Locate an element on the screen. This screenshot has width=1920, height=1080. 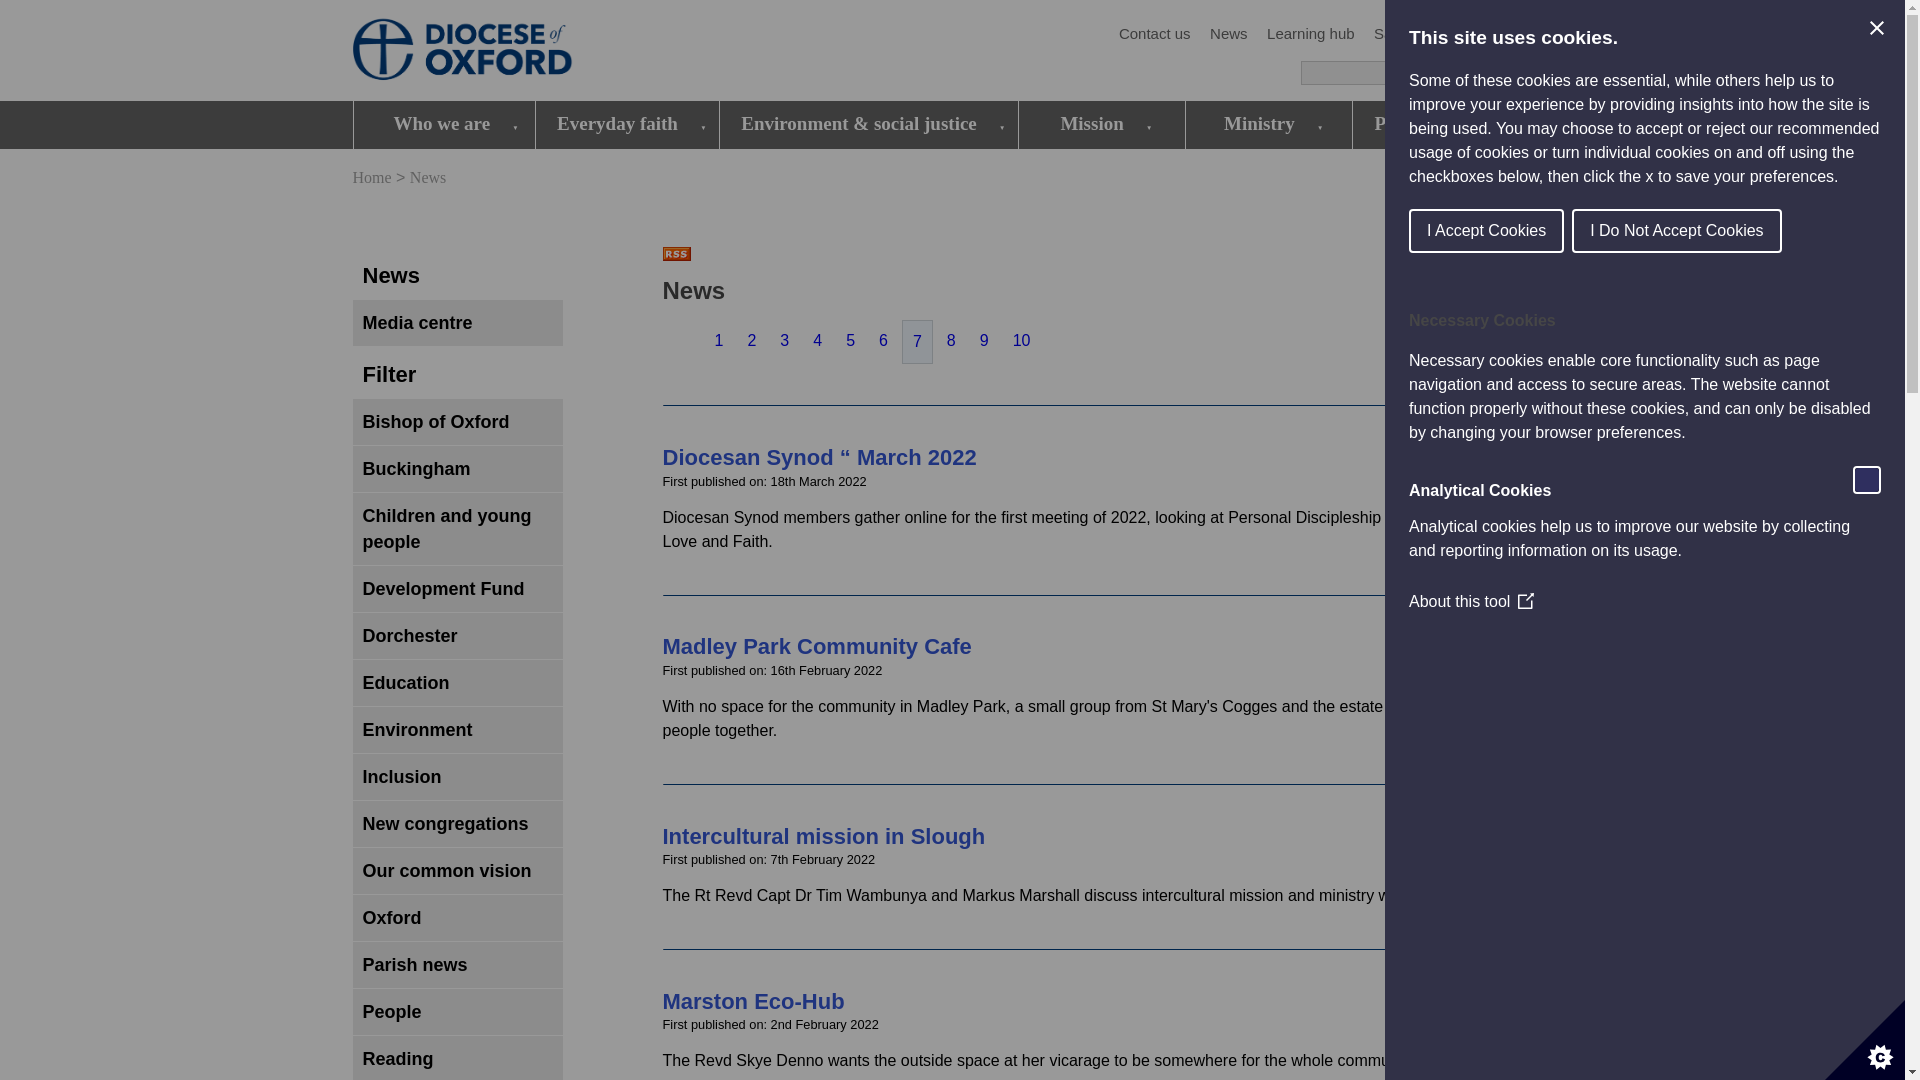
Diocese of Oxford Logo is located at coordinates (496, 52).